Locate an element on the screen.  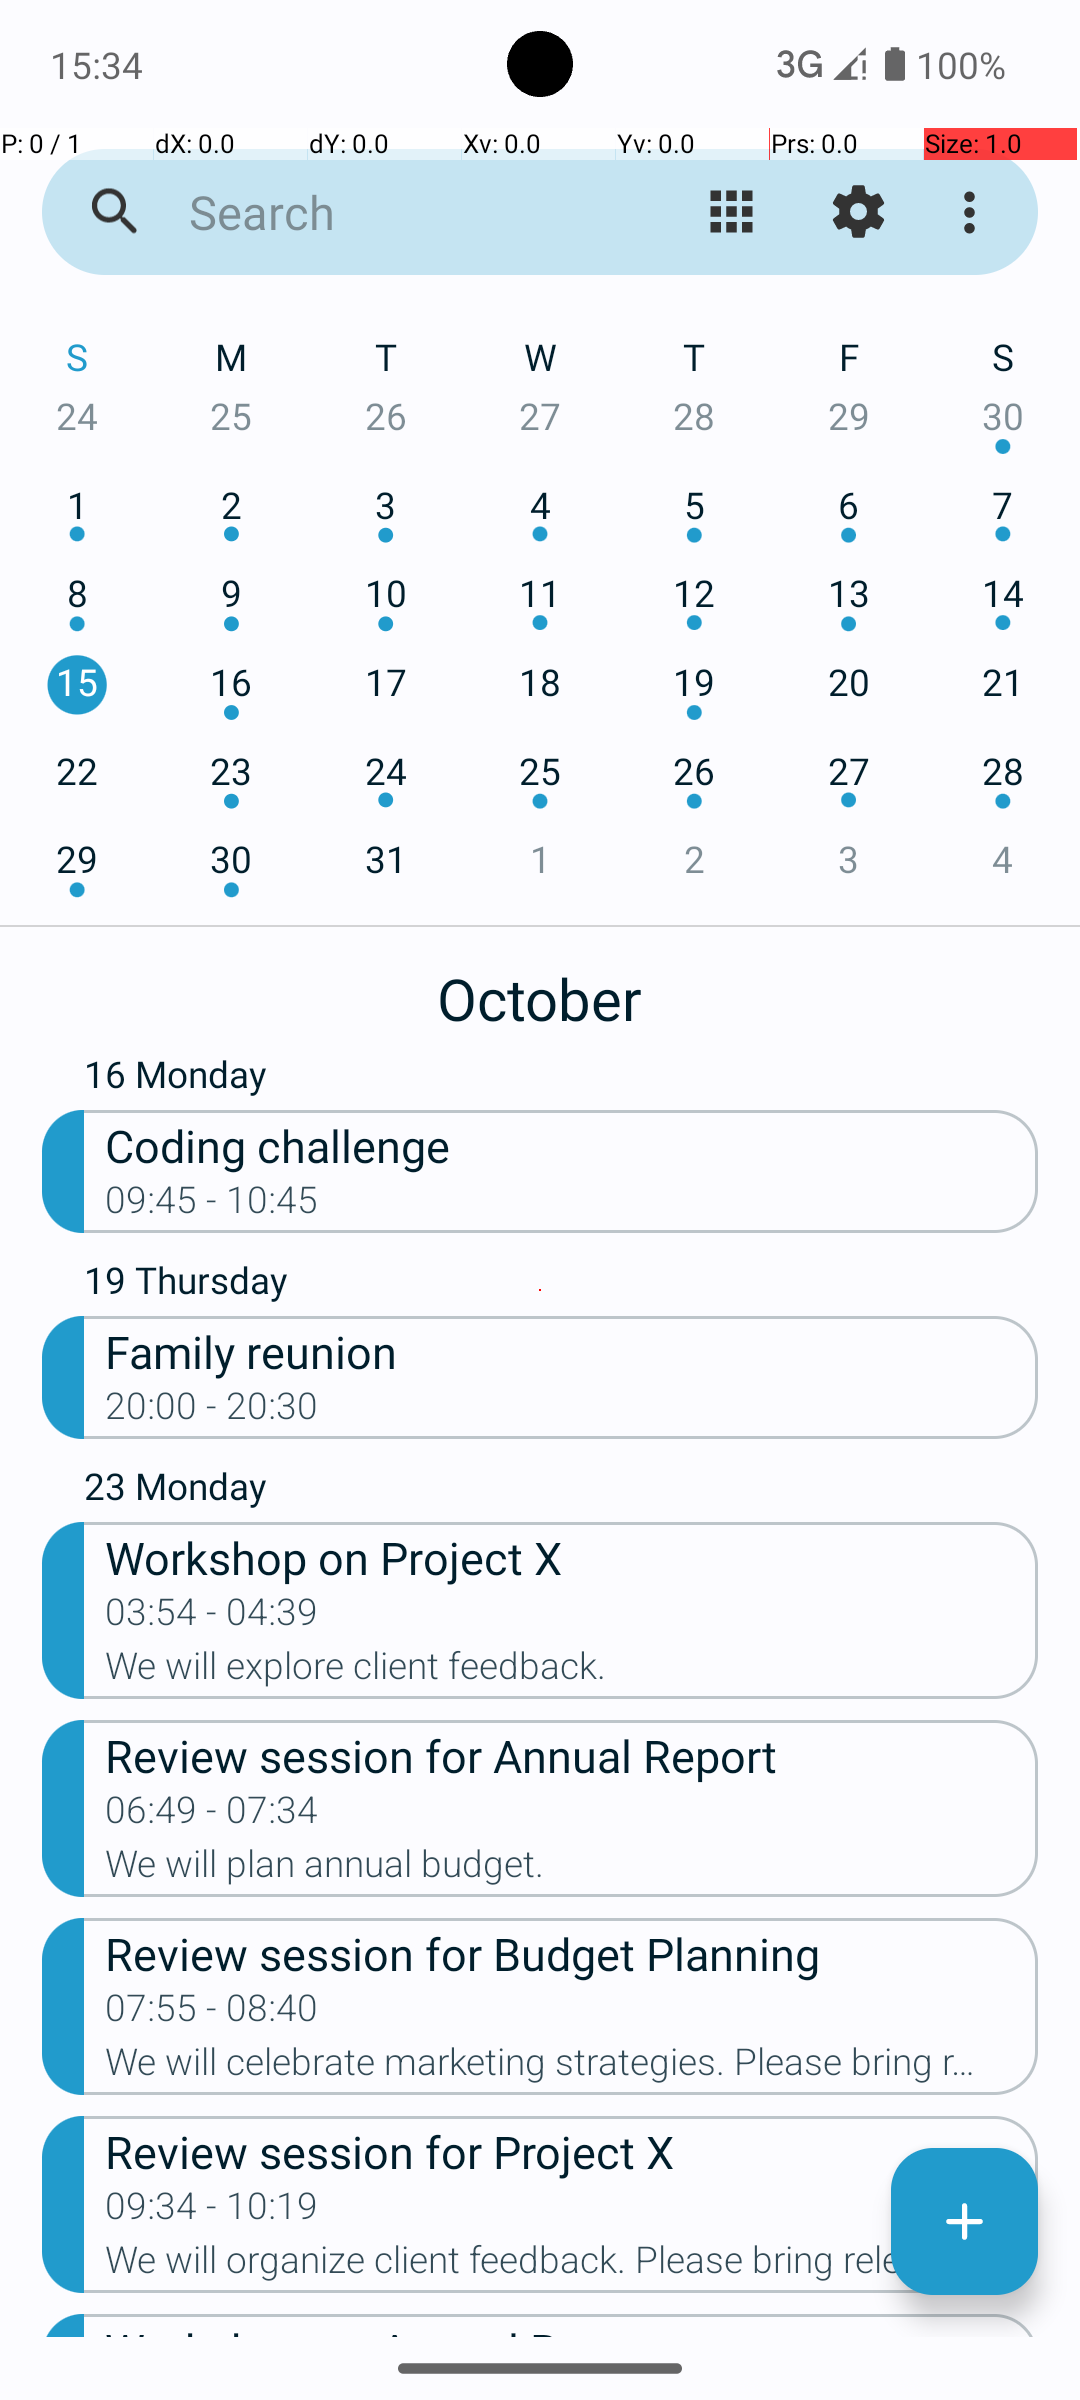
09:34 - 10:19 is located at coordinates (212, 2212).